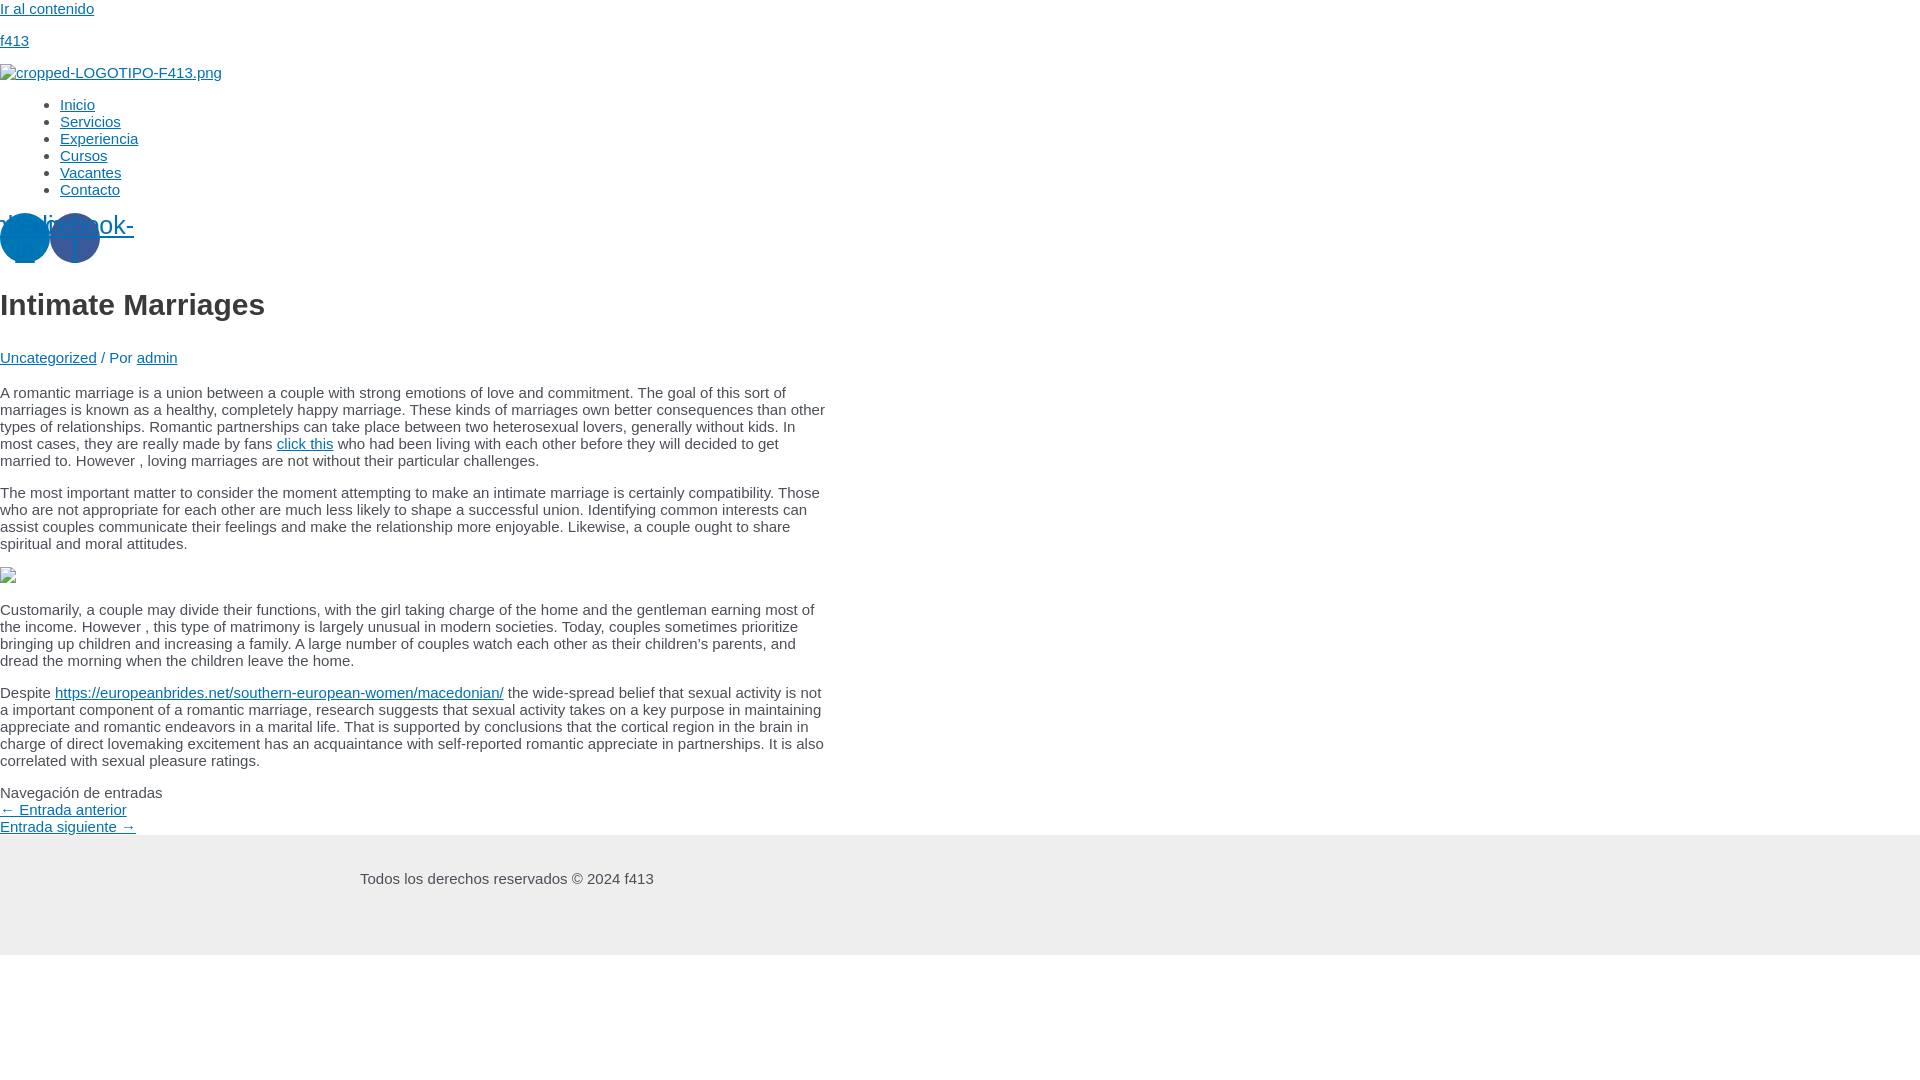  I want to click on Ver todas las entradas de admin, so click(157, 357).